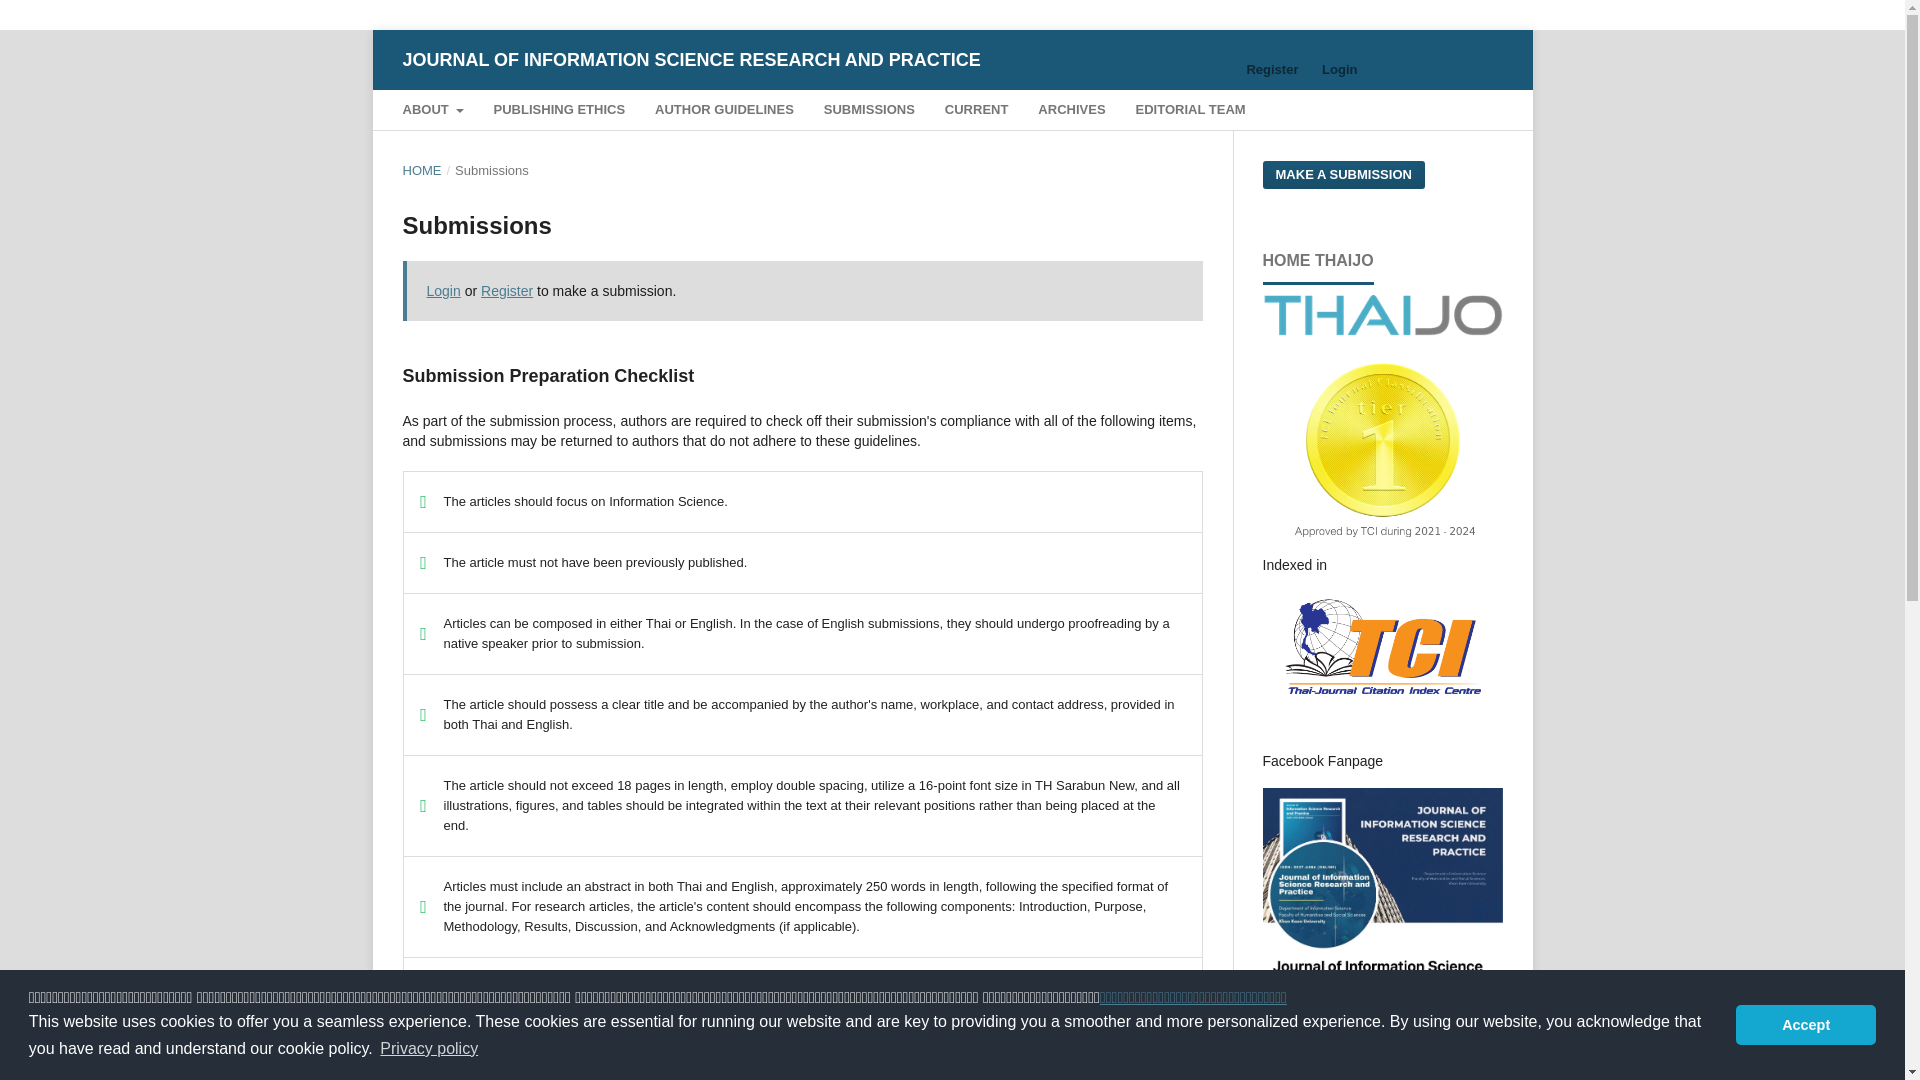 Image resolution: width=1920 pixels, height=1080 pixels. I want to click on HOME, so click(421, 170).